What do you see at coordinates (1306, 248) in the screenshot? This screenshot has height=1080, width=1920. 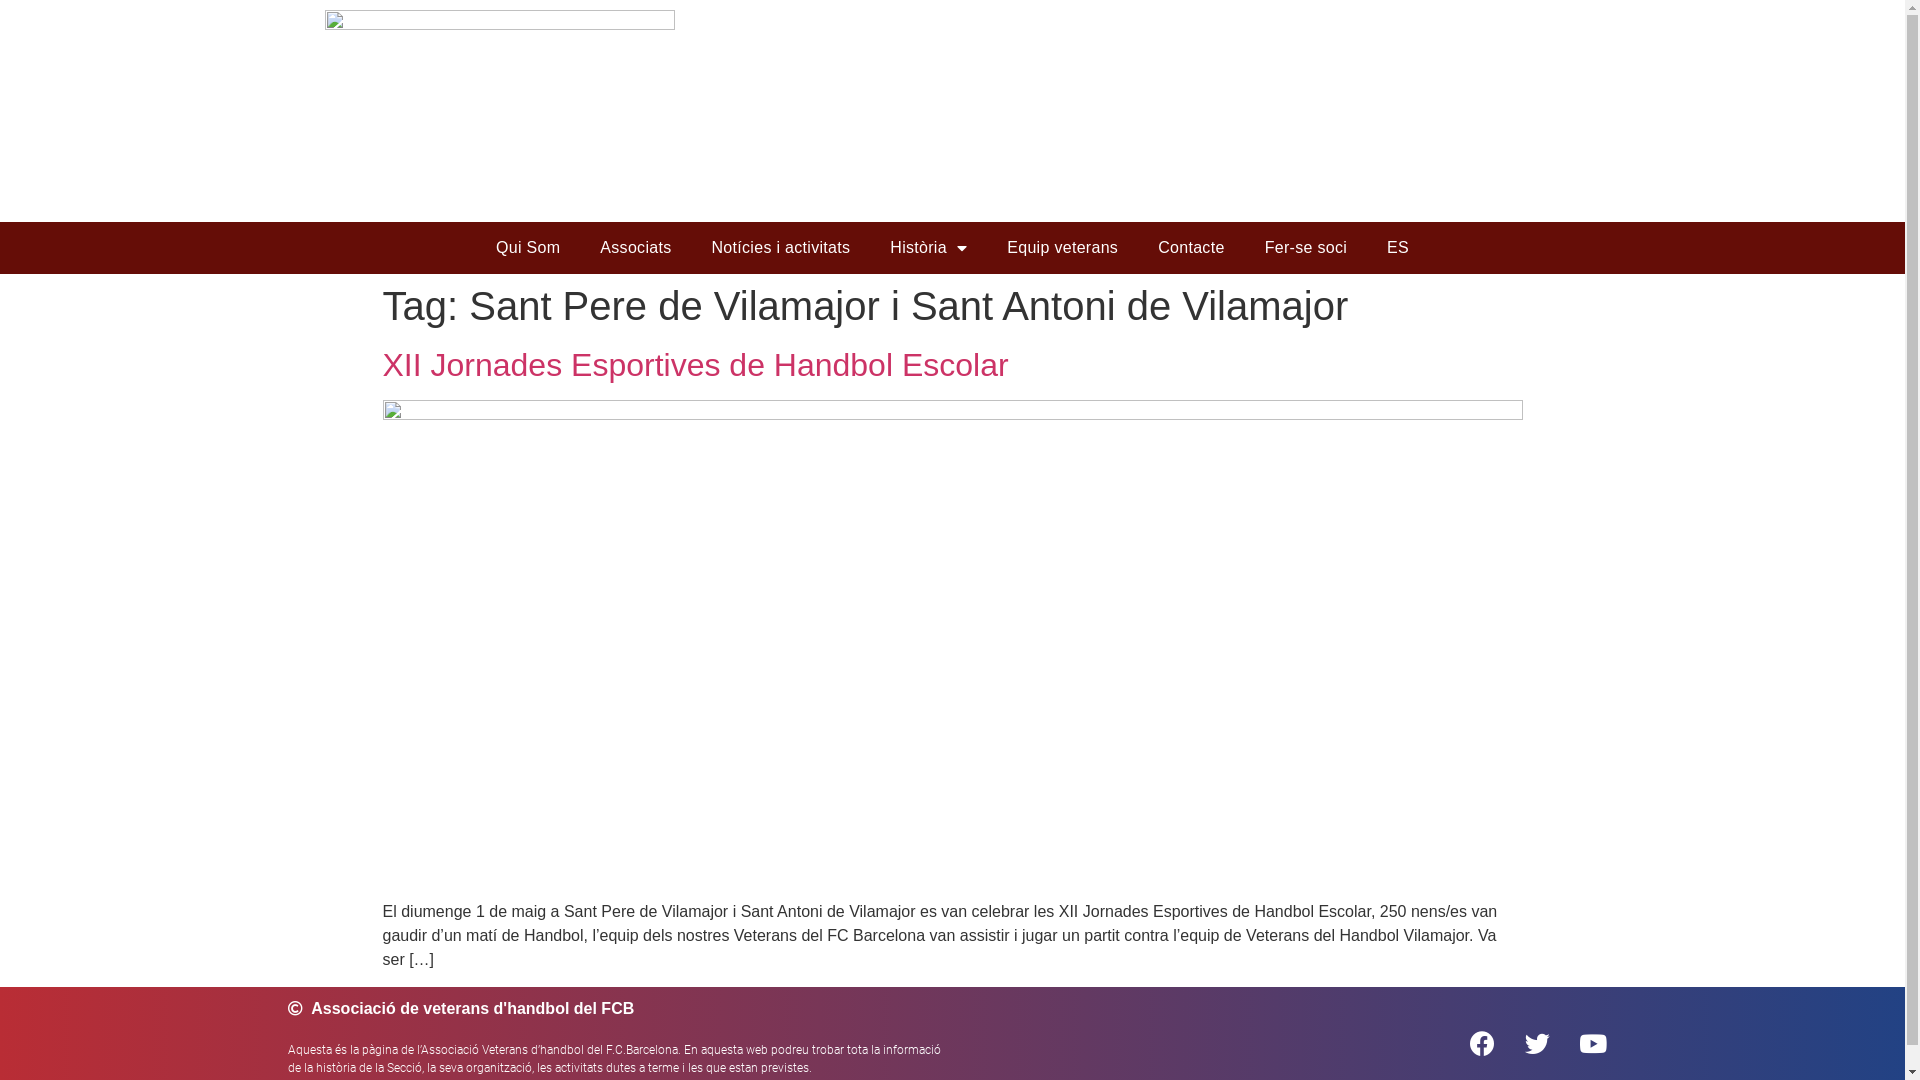 I see `Fer-se soci` at bounding box center [1306, 248].